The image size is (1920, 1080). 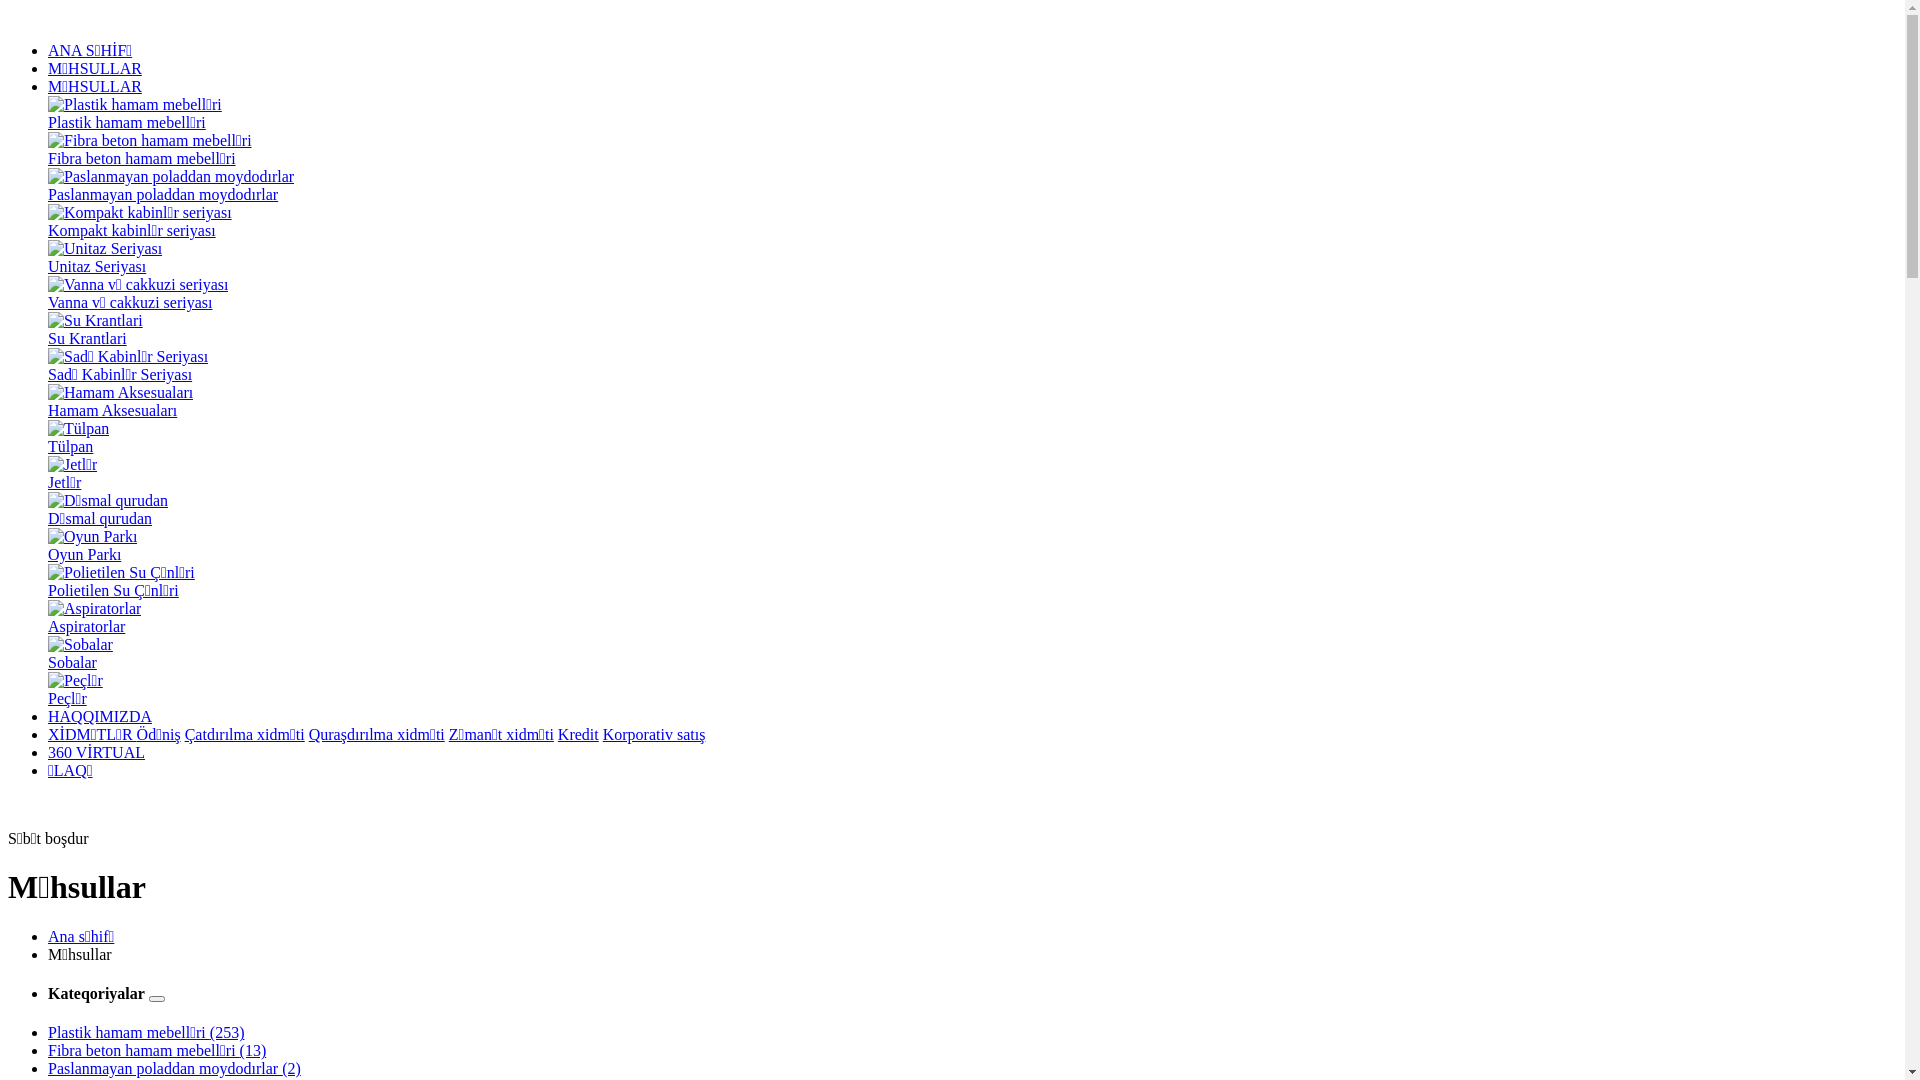 What do you see at coordinates (972, 618) in the screenshot?
I see `Aspiratorlar` at bounding box center [972, 618].